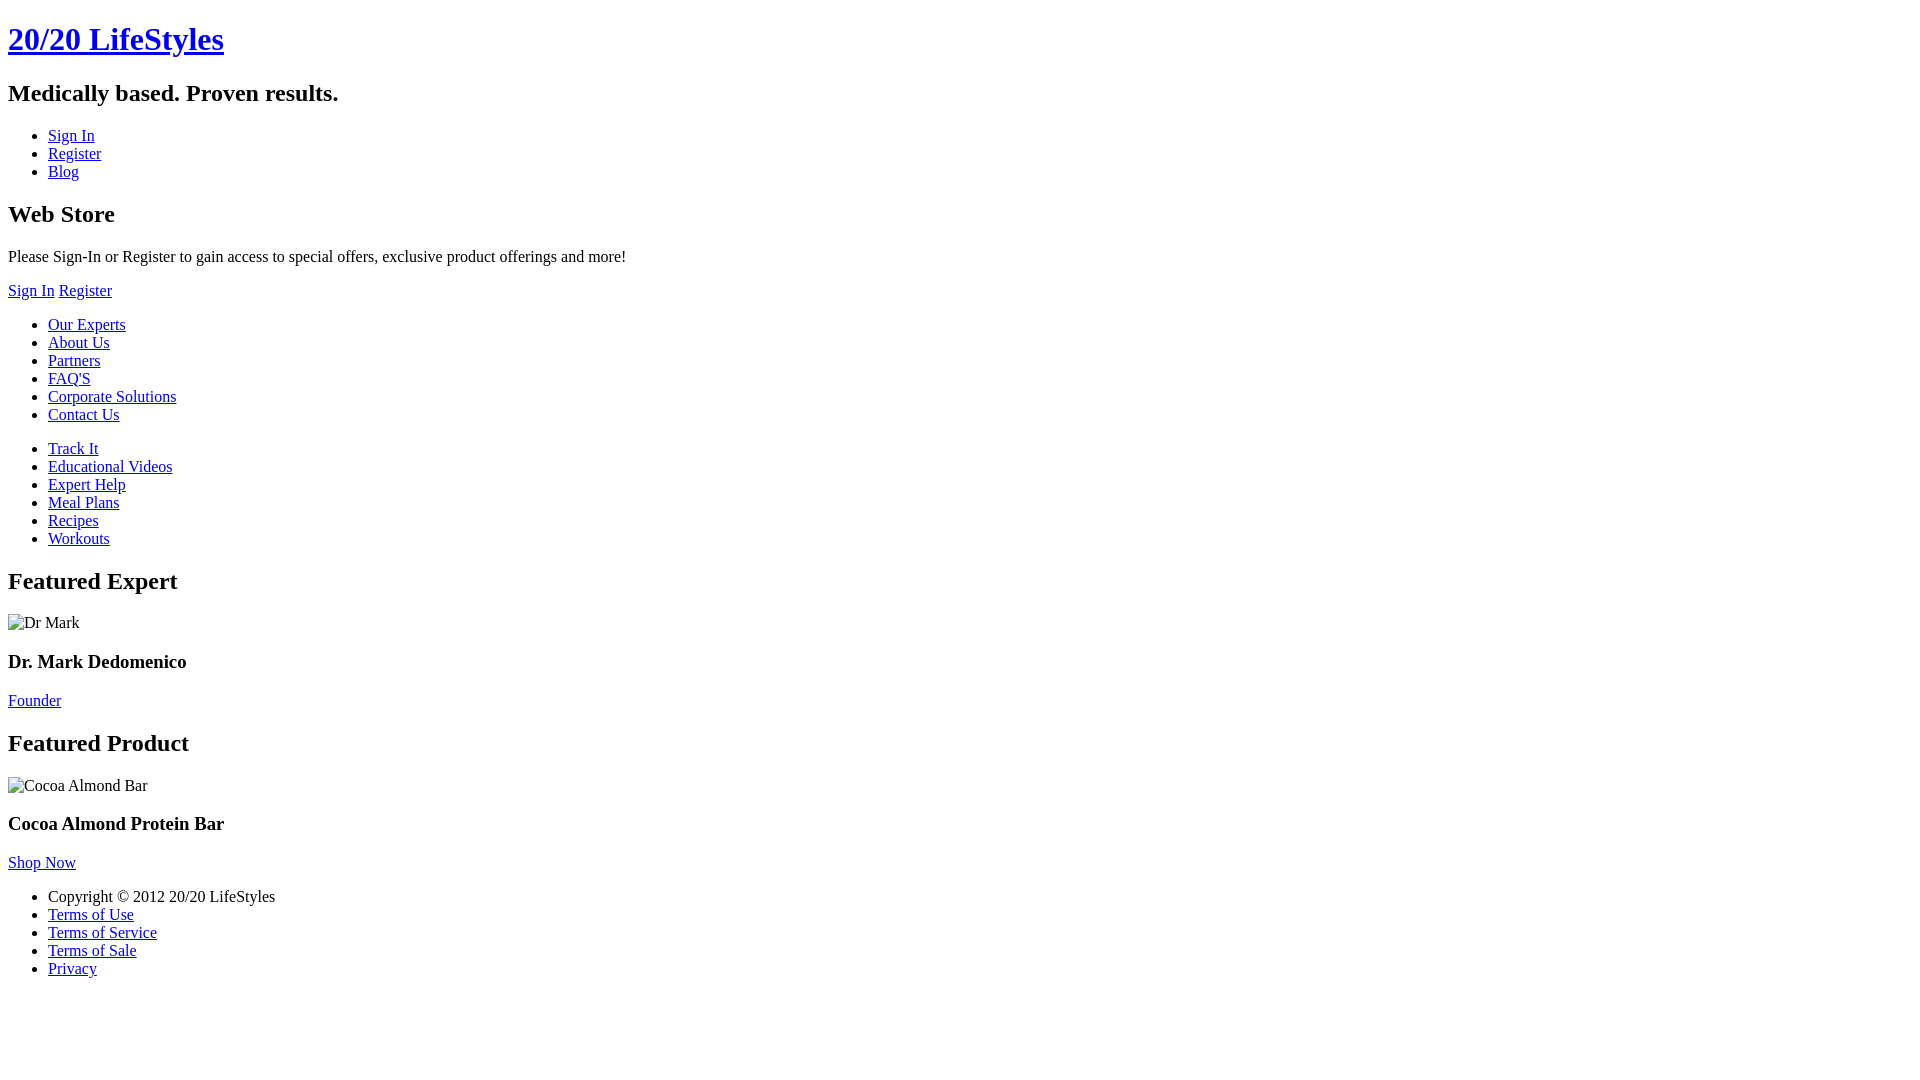  I want to click on Terms of Sale, so click(92, 950).